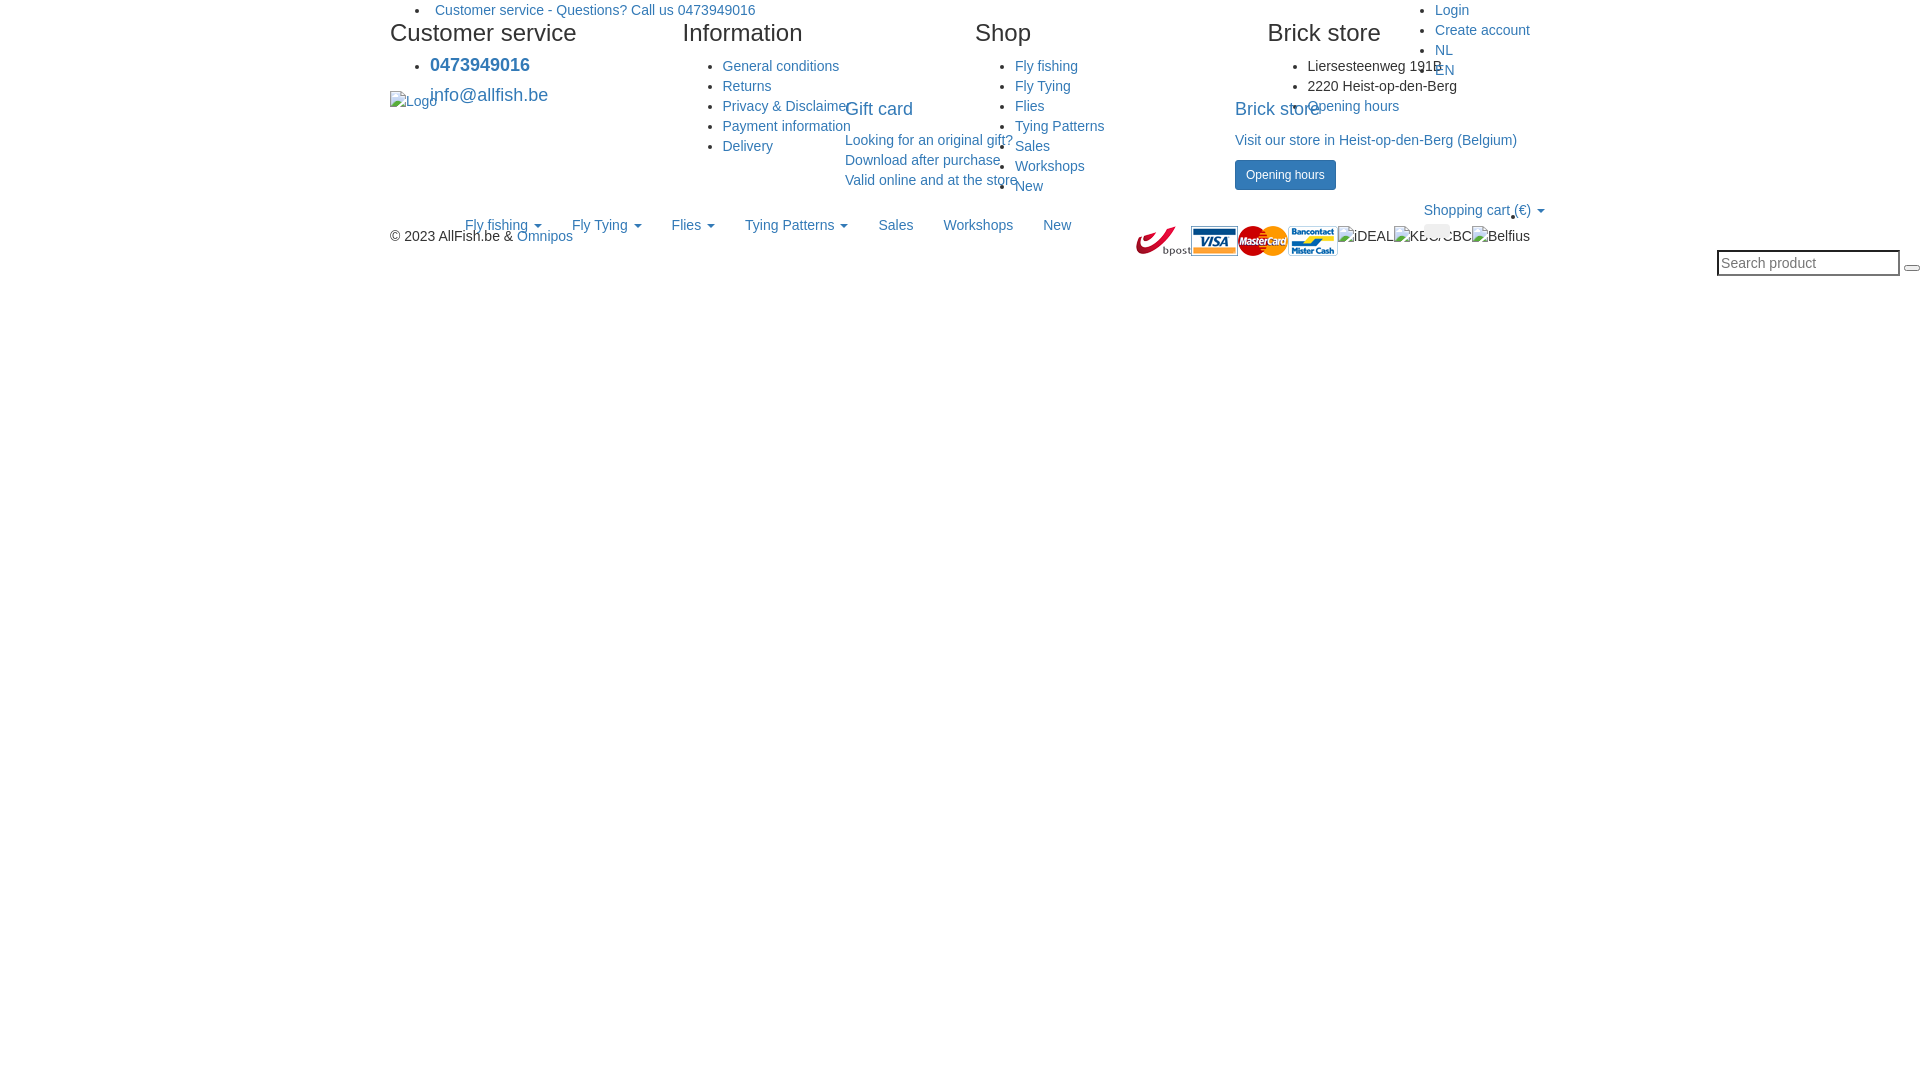 This screenshot has width=1920, height=1080. Describe the element at coordinates (504, 225) in the screenshot. I see `Fly fishing` at that location.